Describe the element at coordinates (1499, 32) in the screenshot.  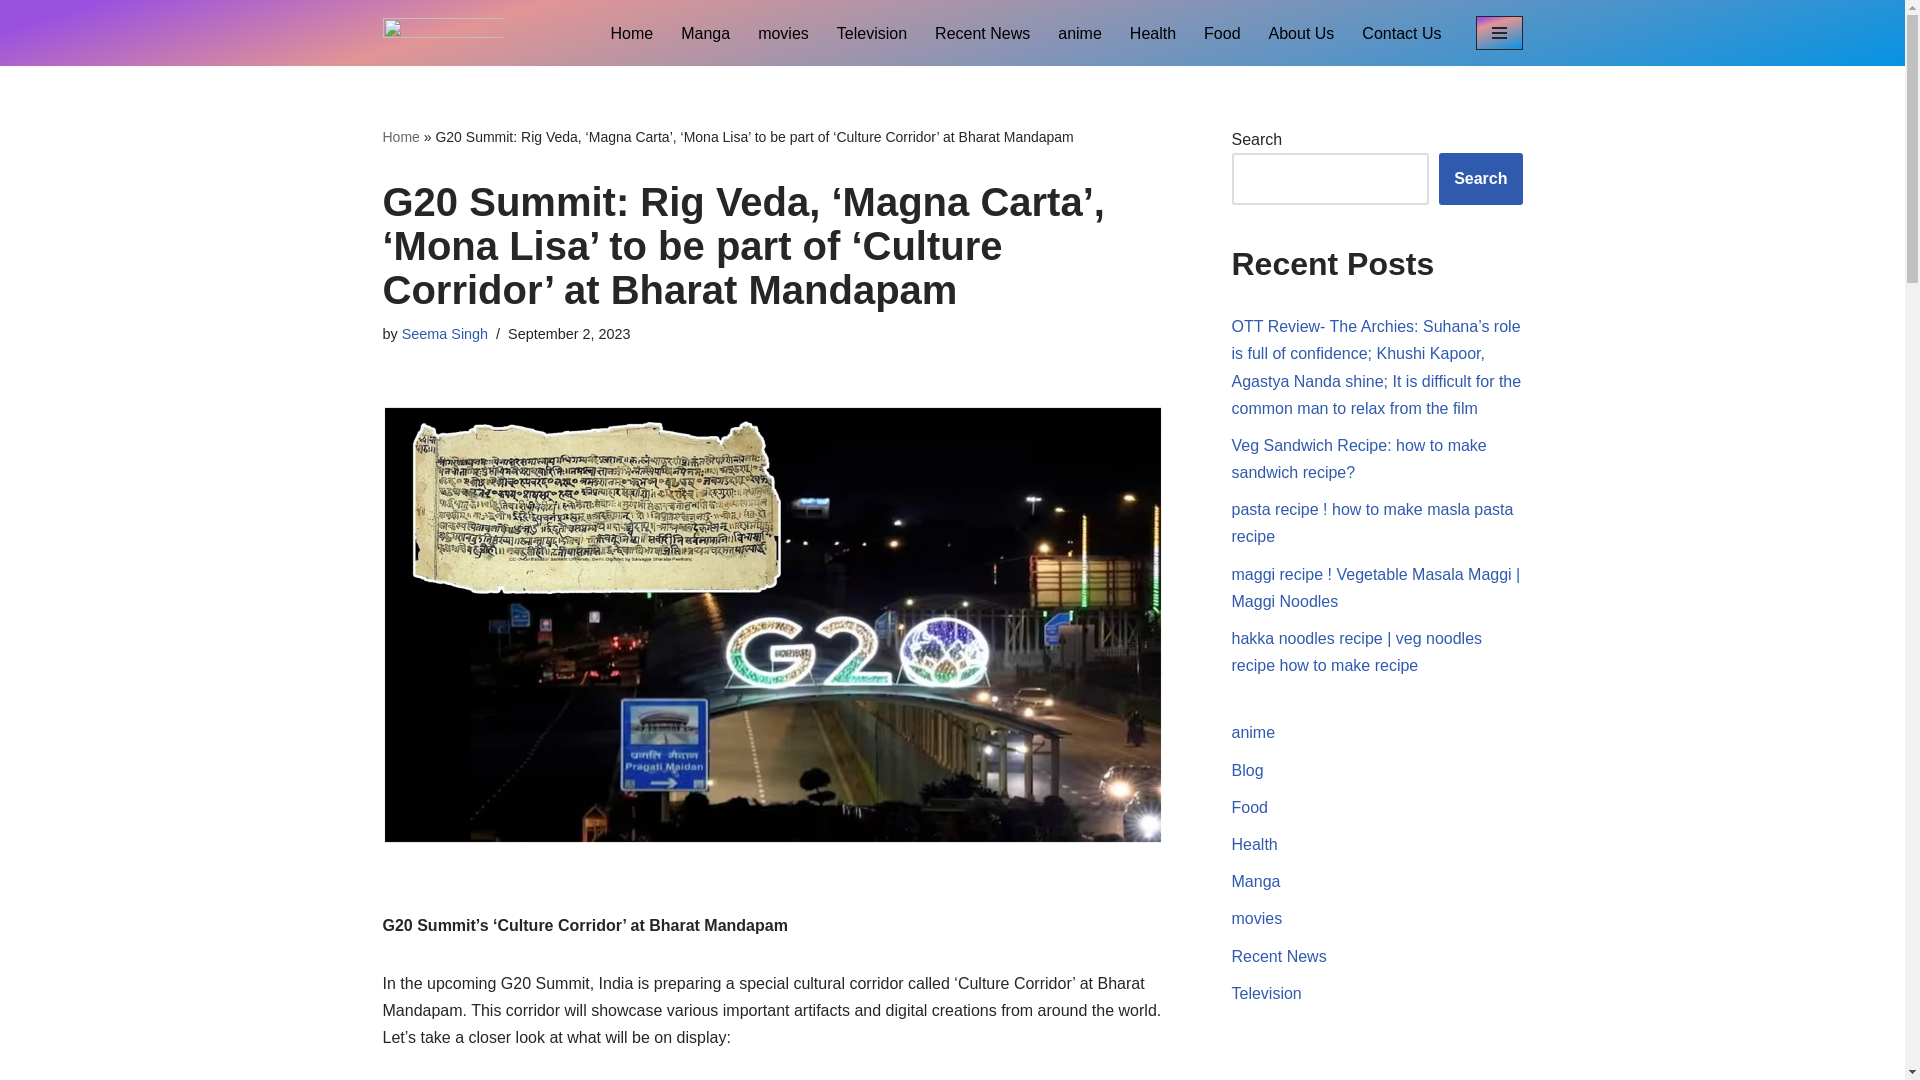
I see `Navigation Menu` at that location.